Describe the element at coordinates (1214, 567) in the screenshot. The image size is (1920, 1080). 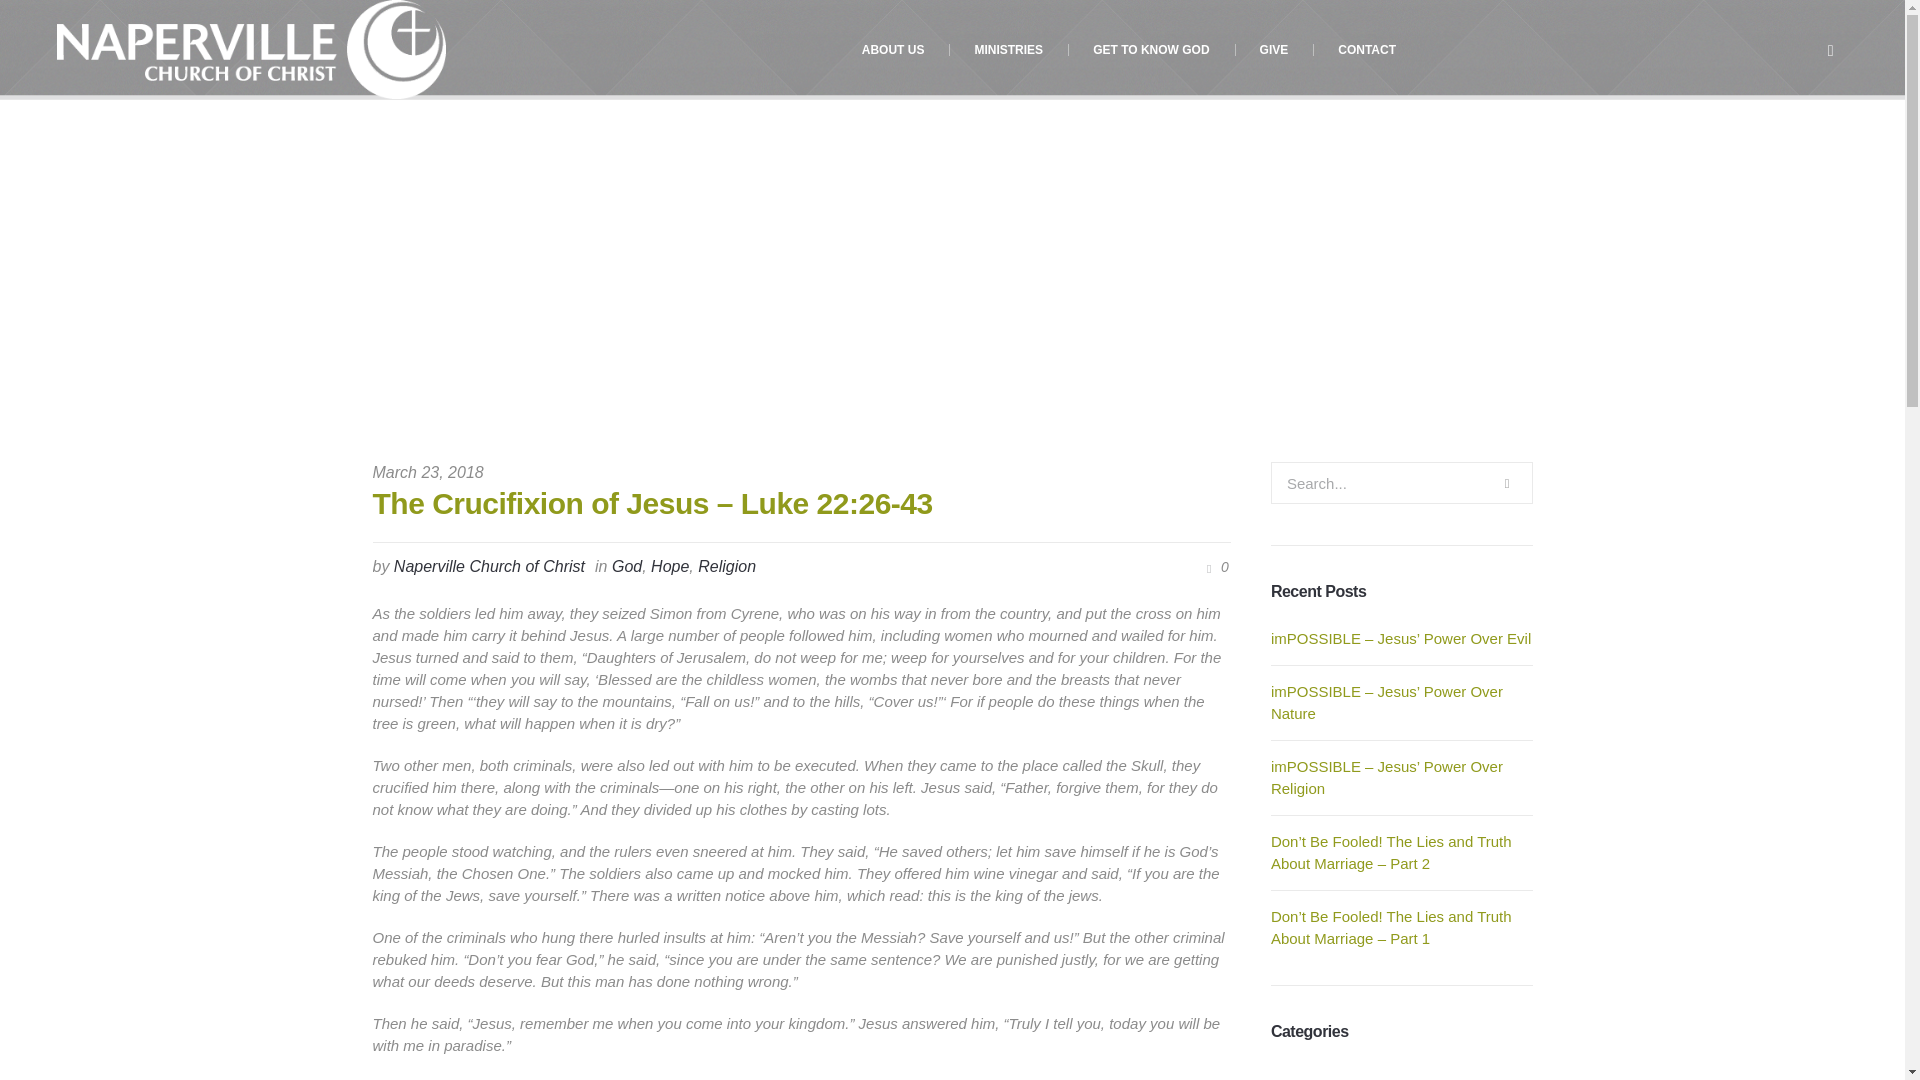
I see `0` at that location.